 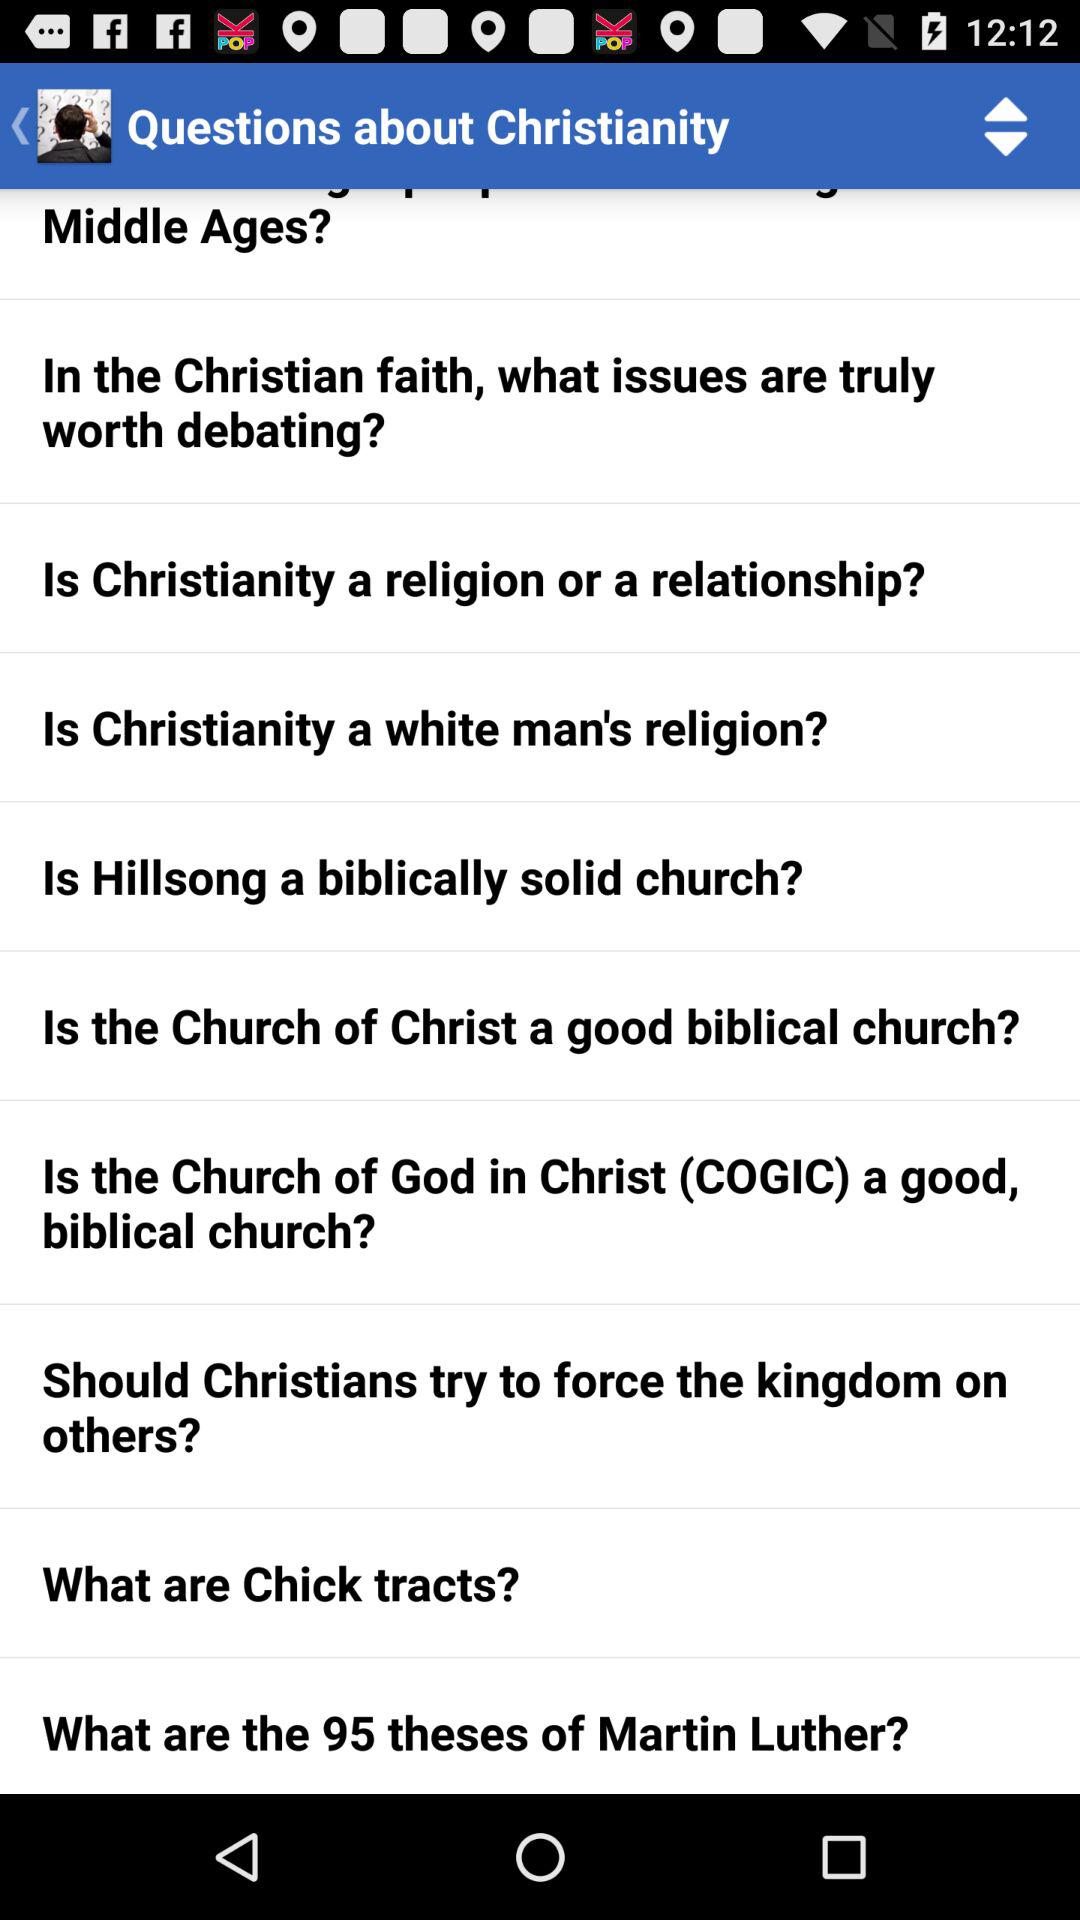 What do you see at coordinates (1006, 126) in the screenshot?
I see `tap icon at the top right corner` at bounding box center [1006, 126].